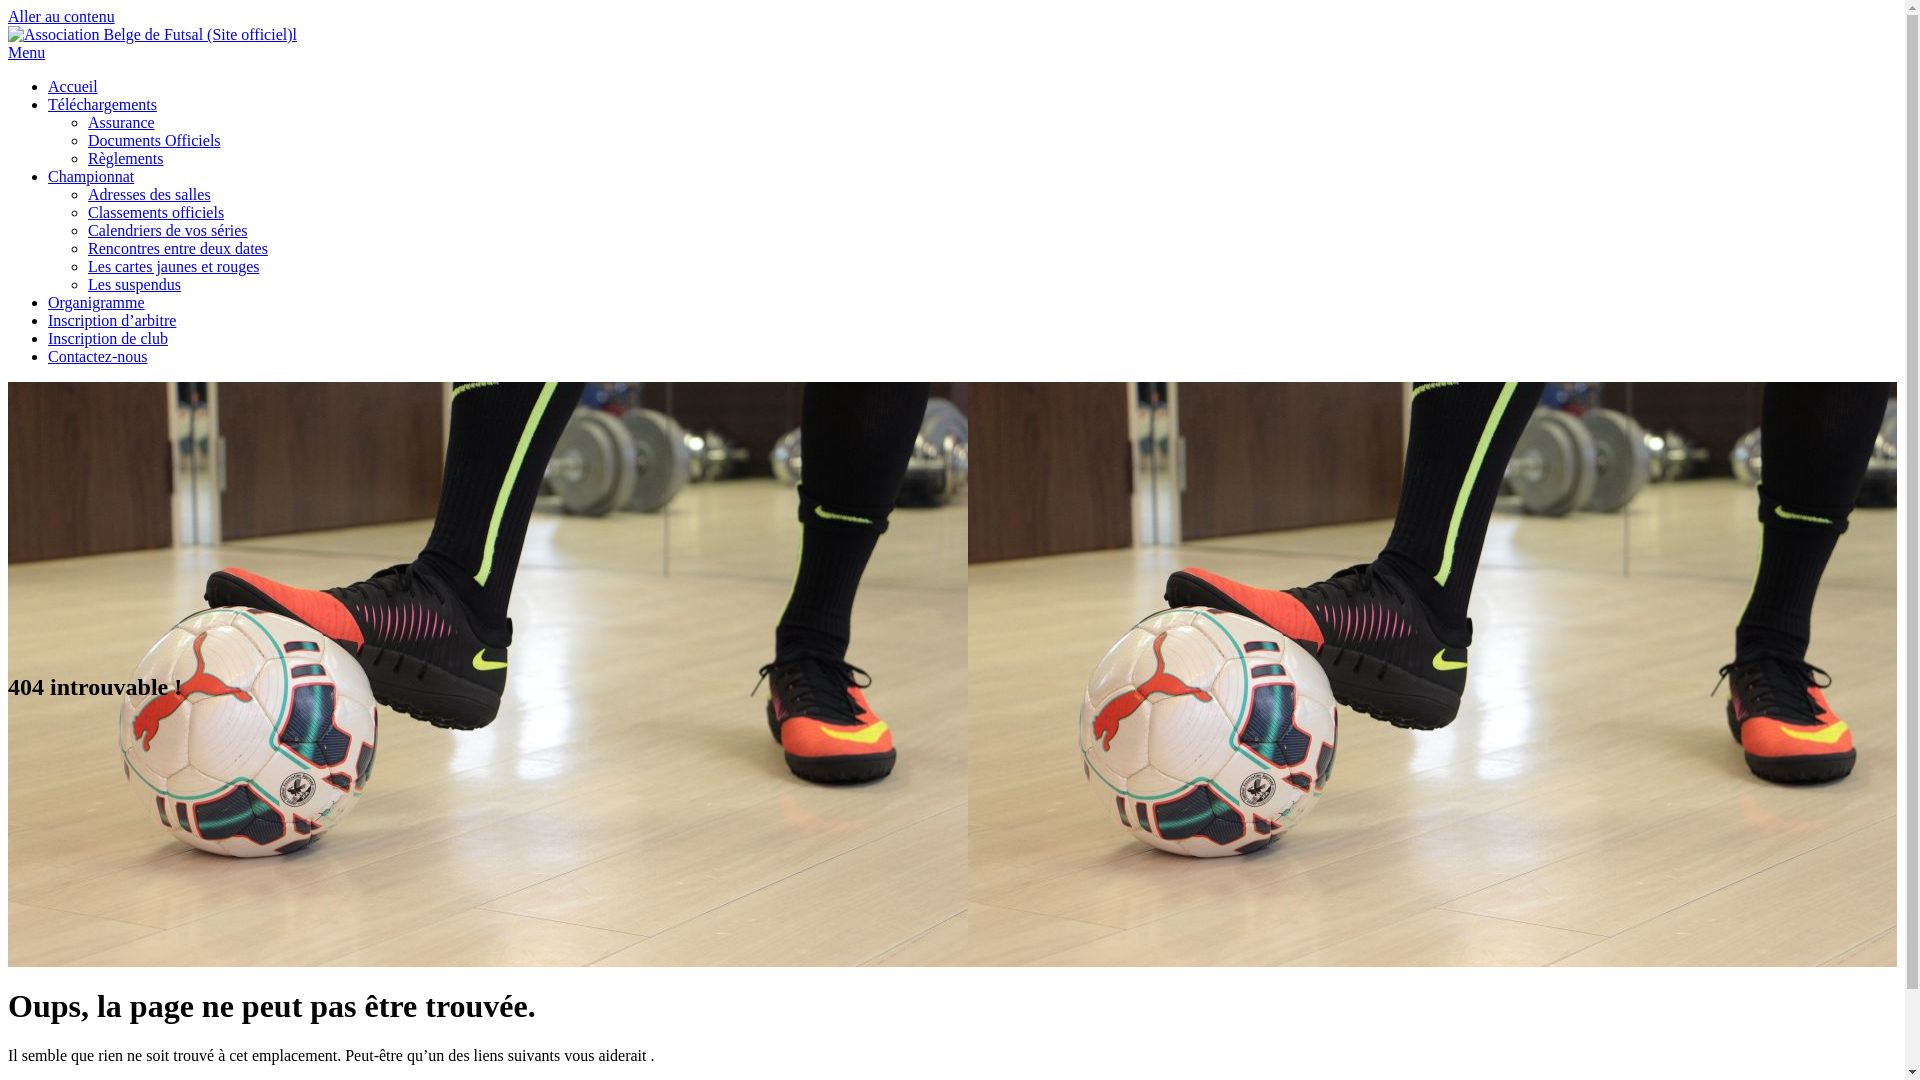 This screenshot has width=1920, height=1080. What do you see at coordinates (134, 284) in the screenshot?
I see `Les suspendus` at bounding box center [134, 284].